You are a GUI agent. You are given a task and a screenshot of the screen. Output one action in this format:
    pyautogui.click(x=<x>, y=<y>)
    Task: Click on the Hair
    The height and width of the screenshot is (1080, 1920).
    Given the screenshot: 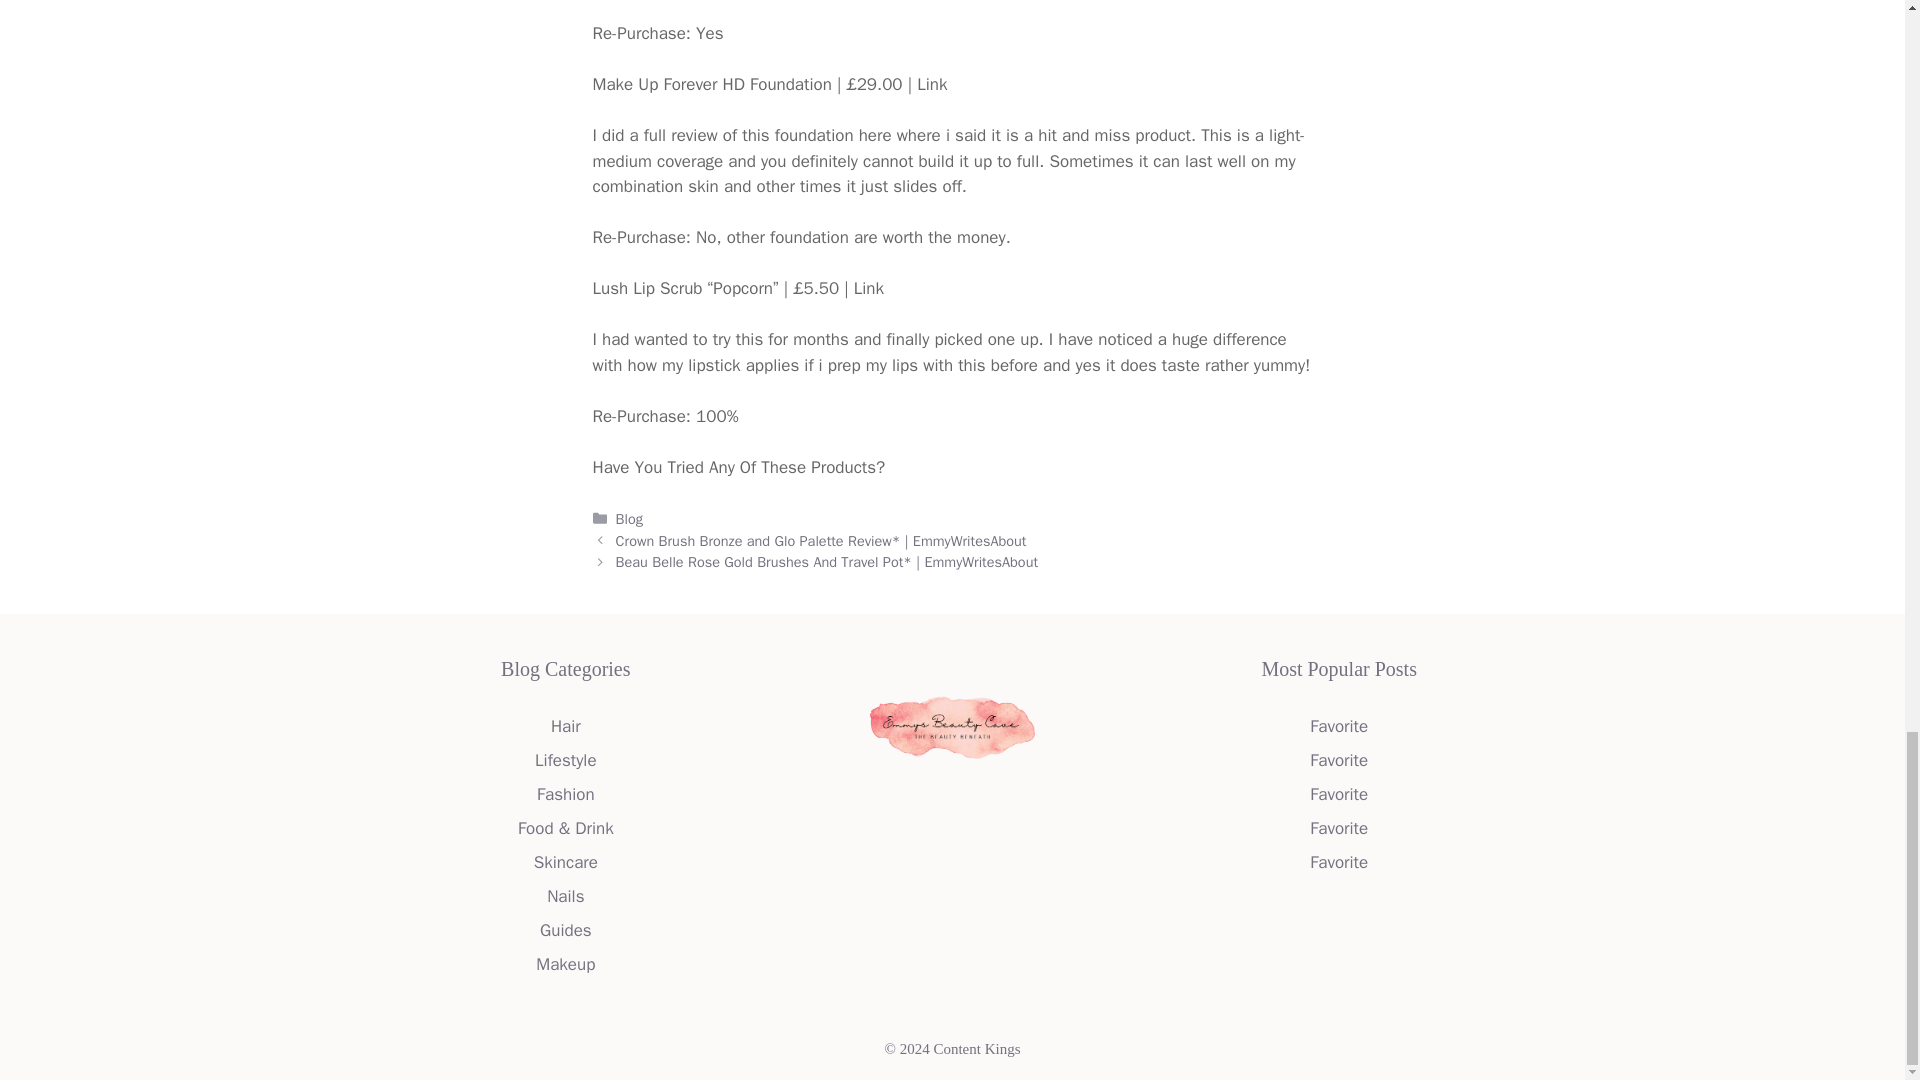 What is the action you would take?
    pyautogui.click(x=566, y=726)
    